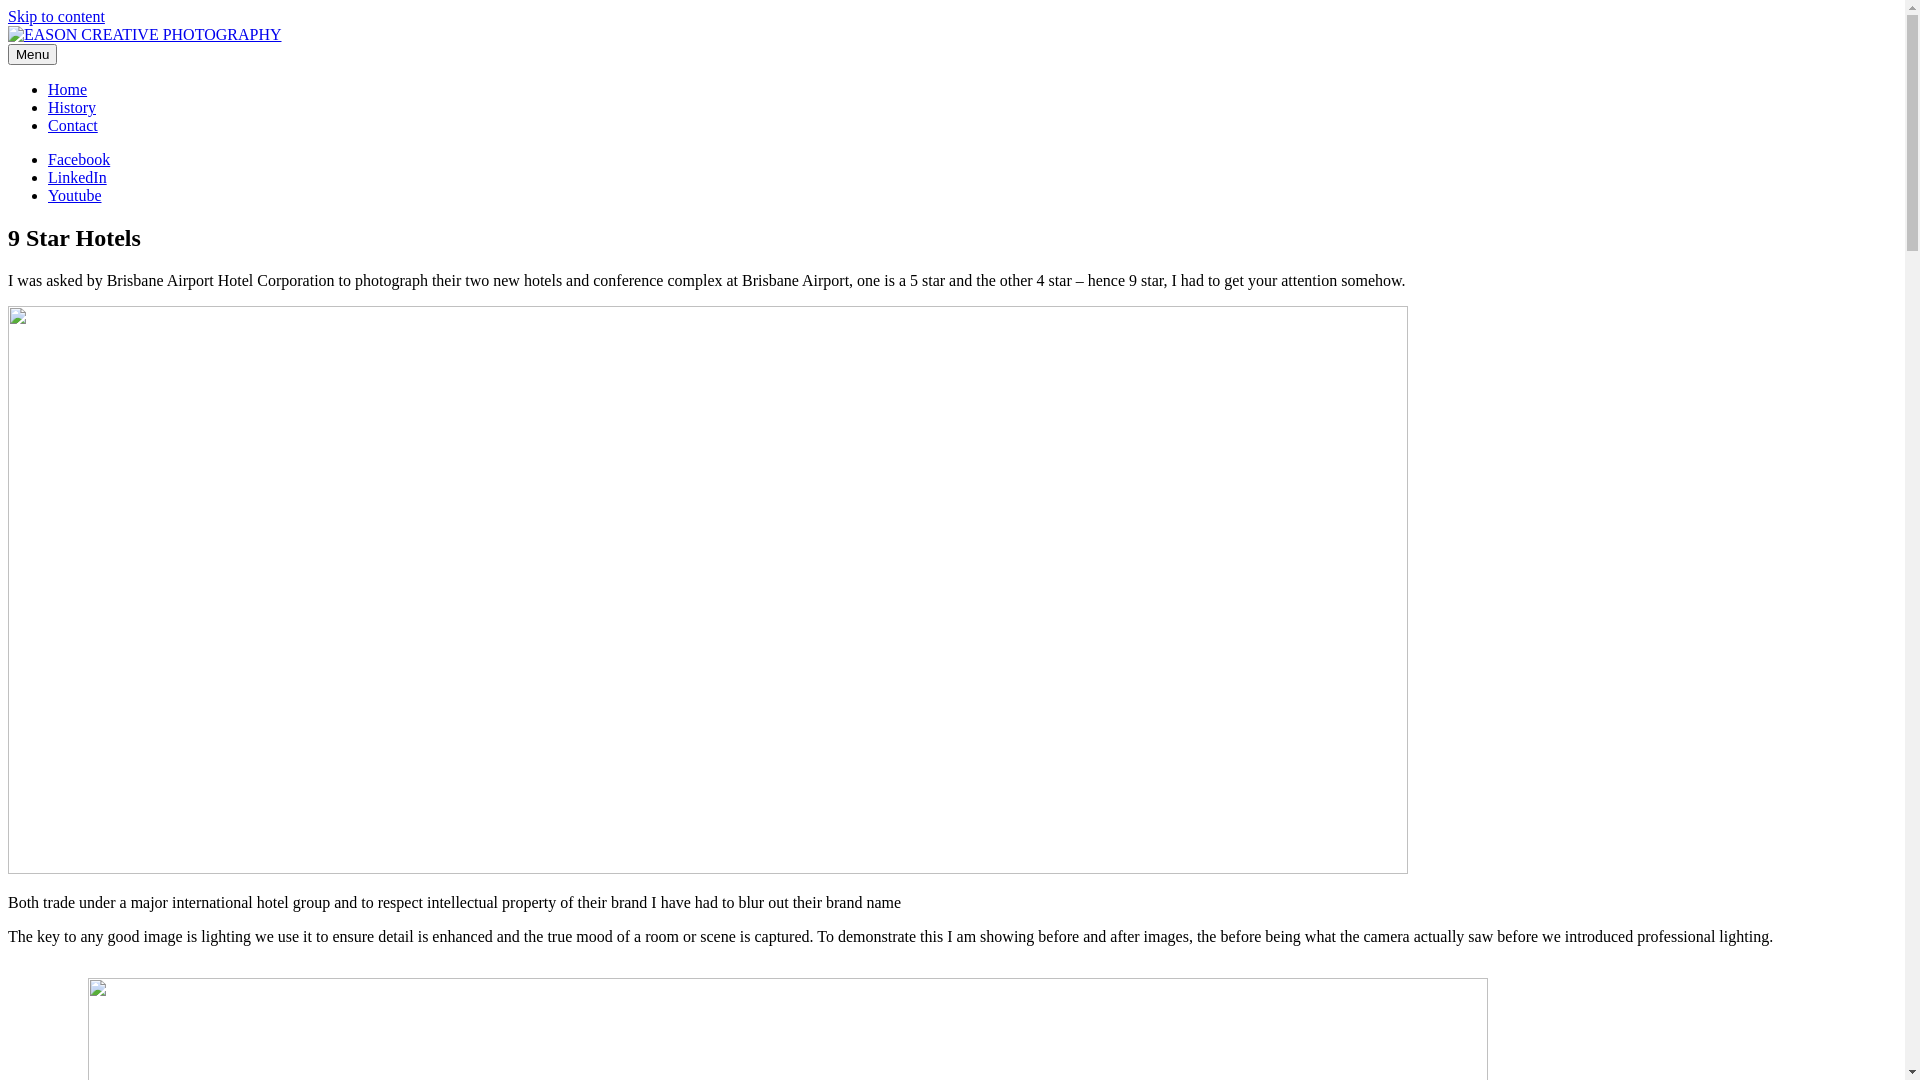 This screenshot has height=1080, width=1920. What do you see at coordinates (68, 90) in the screenshot?
I see `Home` at bounding box center [68, 90].